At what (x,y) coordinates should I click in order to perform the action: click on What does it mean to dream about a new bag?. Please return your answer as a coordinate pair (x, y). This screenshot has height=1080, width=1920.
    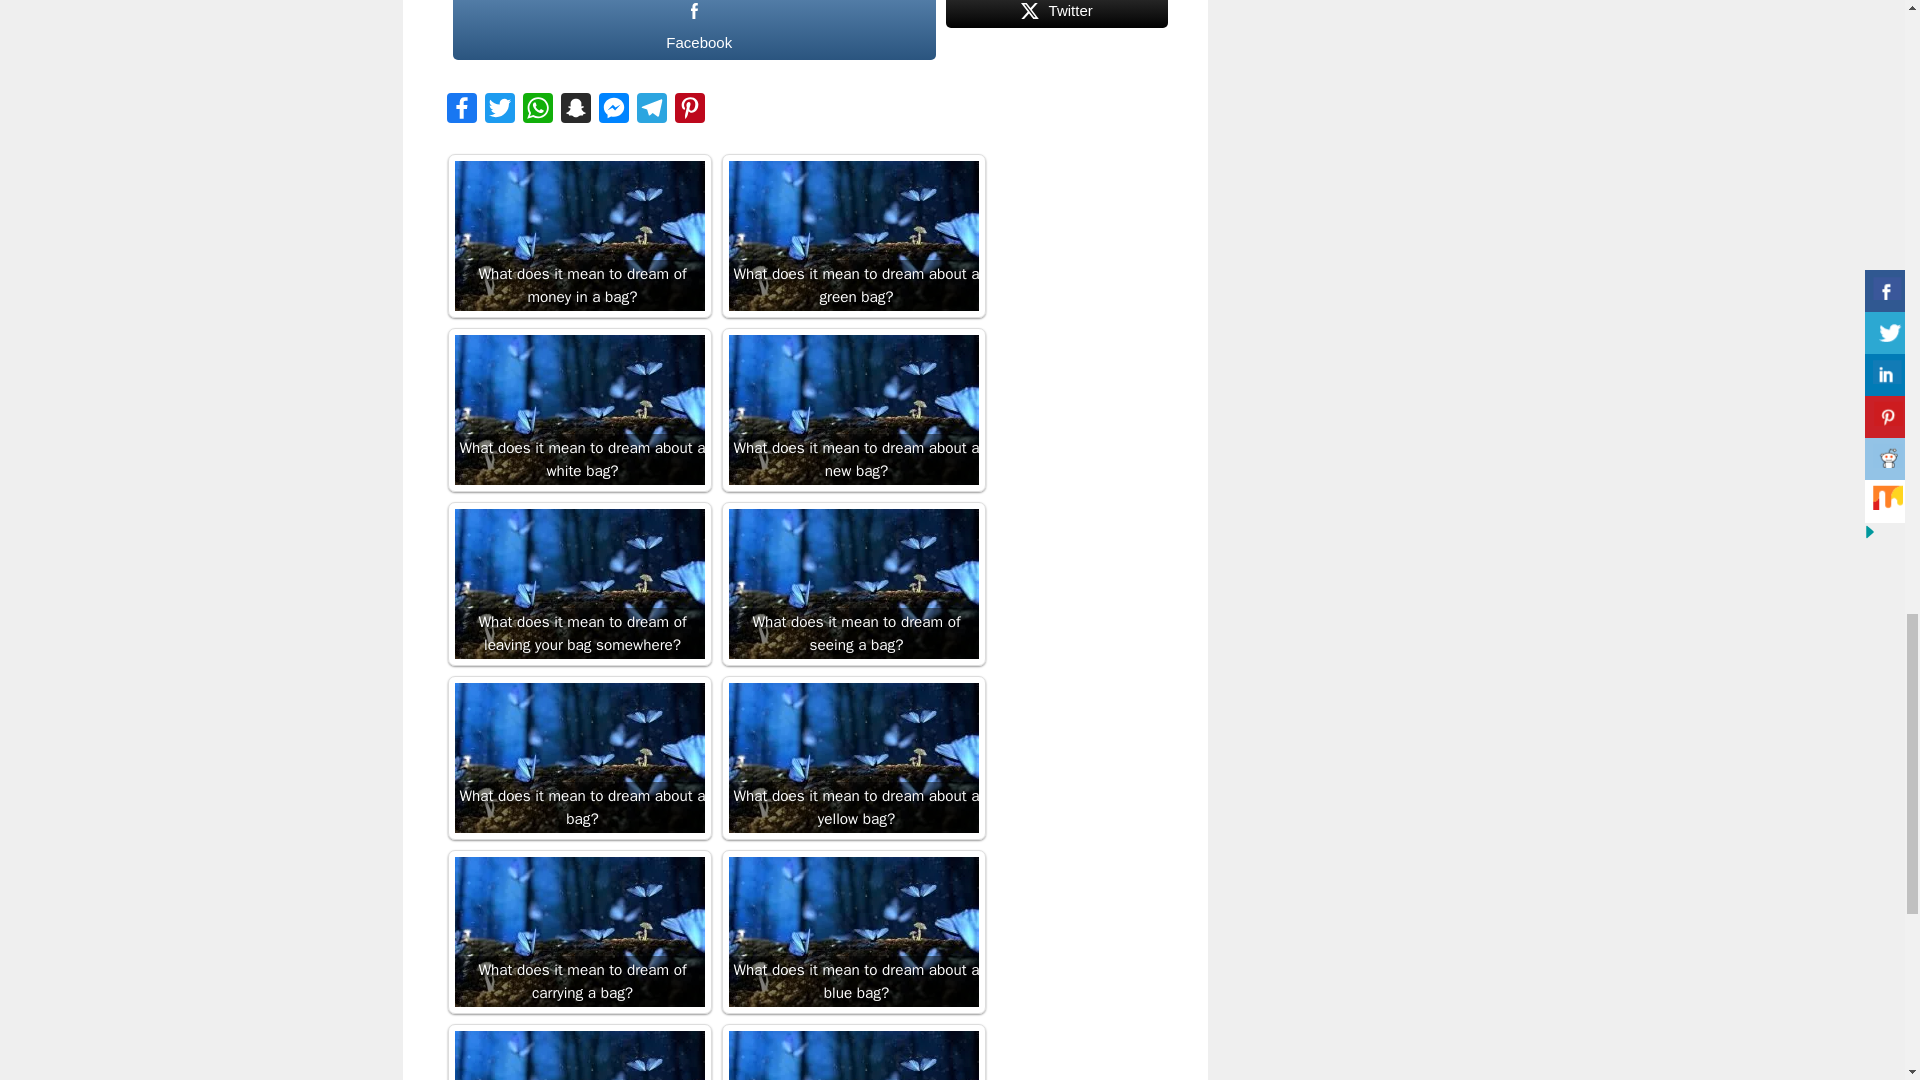
    Looking at the image, I should click on (852, 409).